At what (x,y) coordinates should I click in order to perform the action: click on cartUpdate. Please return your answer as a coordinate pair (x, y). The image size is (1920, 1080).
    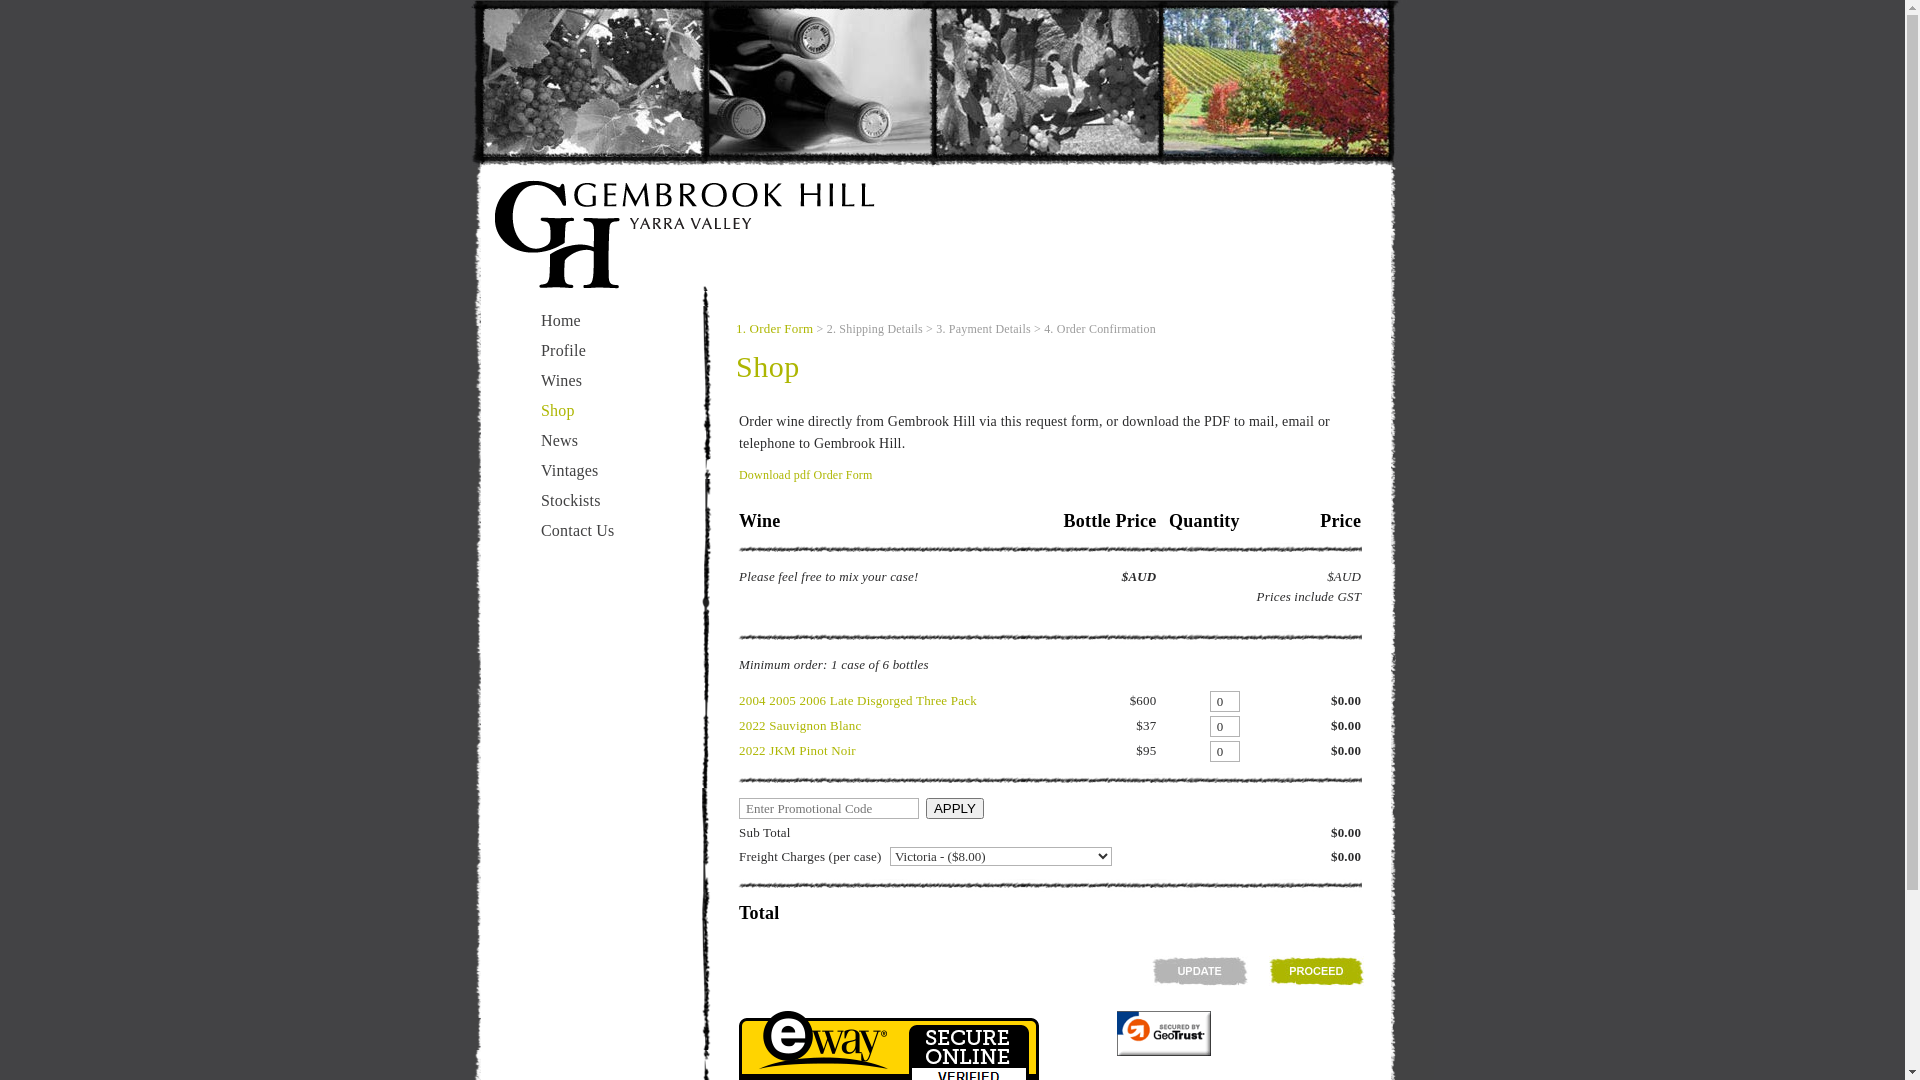
    Looking at the image, I should click on (1200, 971).